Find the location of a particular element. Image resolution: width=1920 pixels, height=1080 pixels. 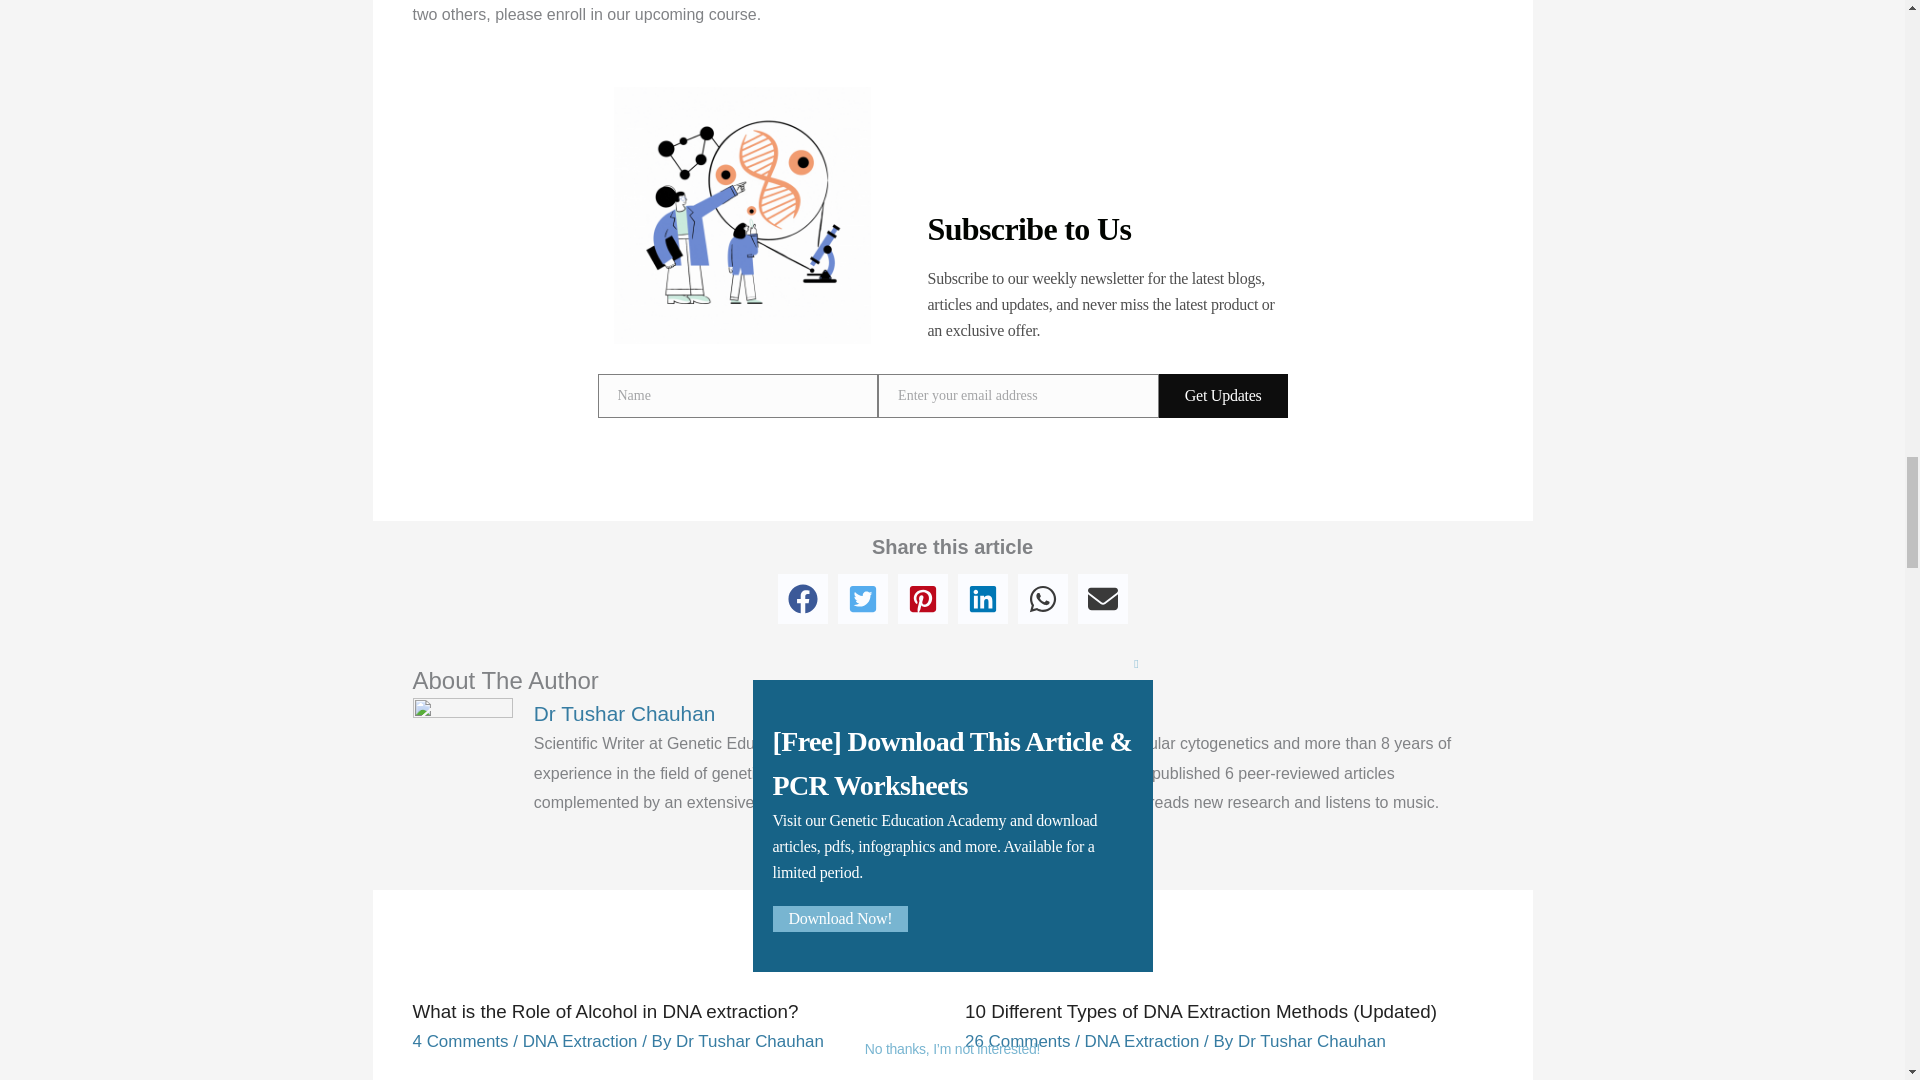

What is the Role of Alcohol in DNA extraction? is located at coordinates (605, 1011).